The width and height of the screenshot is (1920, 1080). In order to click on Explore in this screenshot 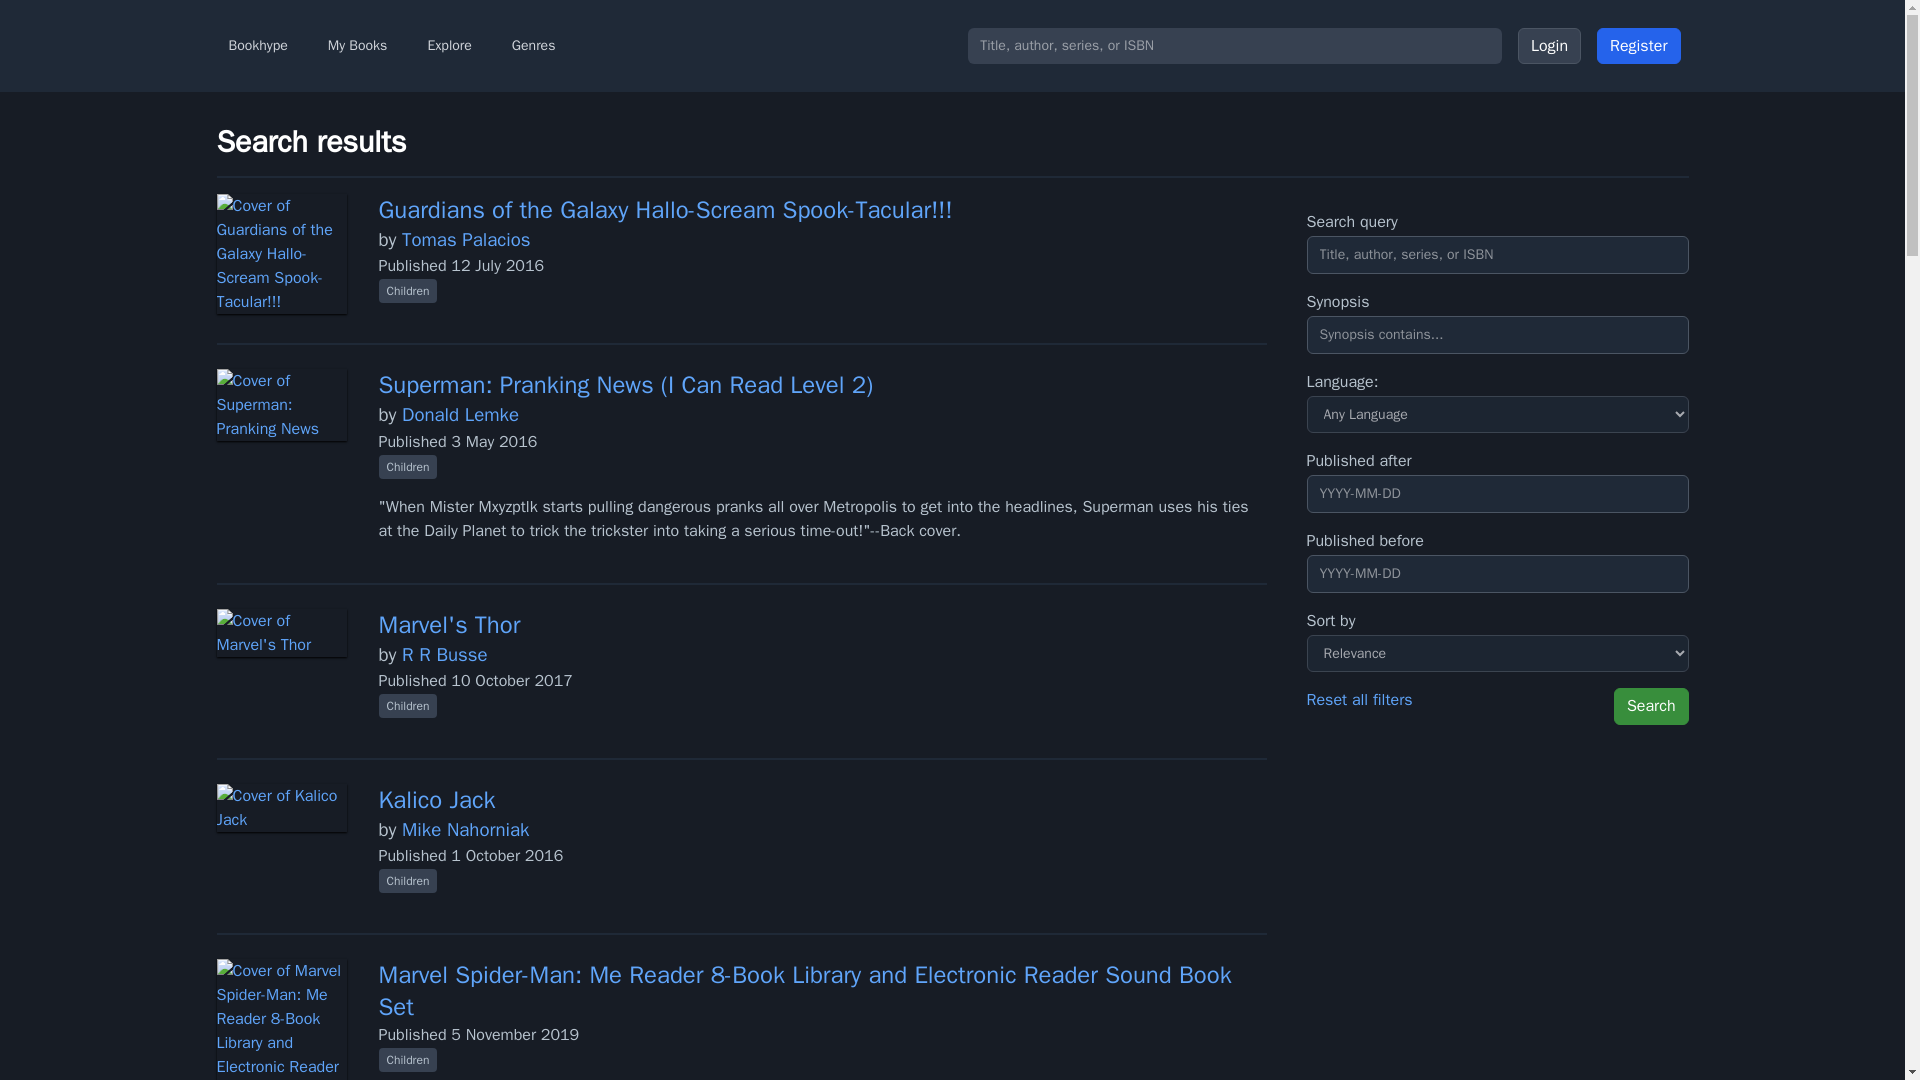, I will do `click(448, 46)`.